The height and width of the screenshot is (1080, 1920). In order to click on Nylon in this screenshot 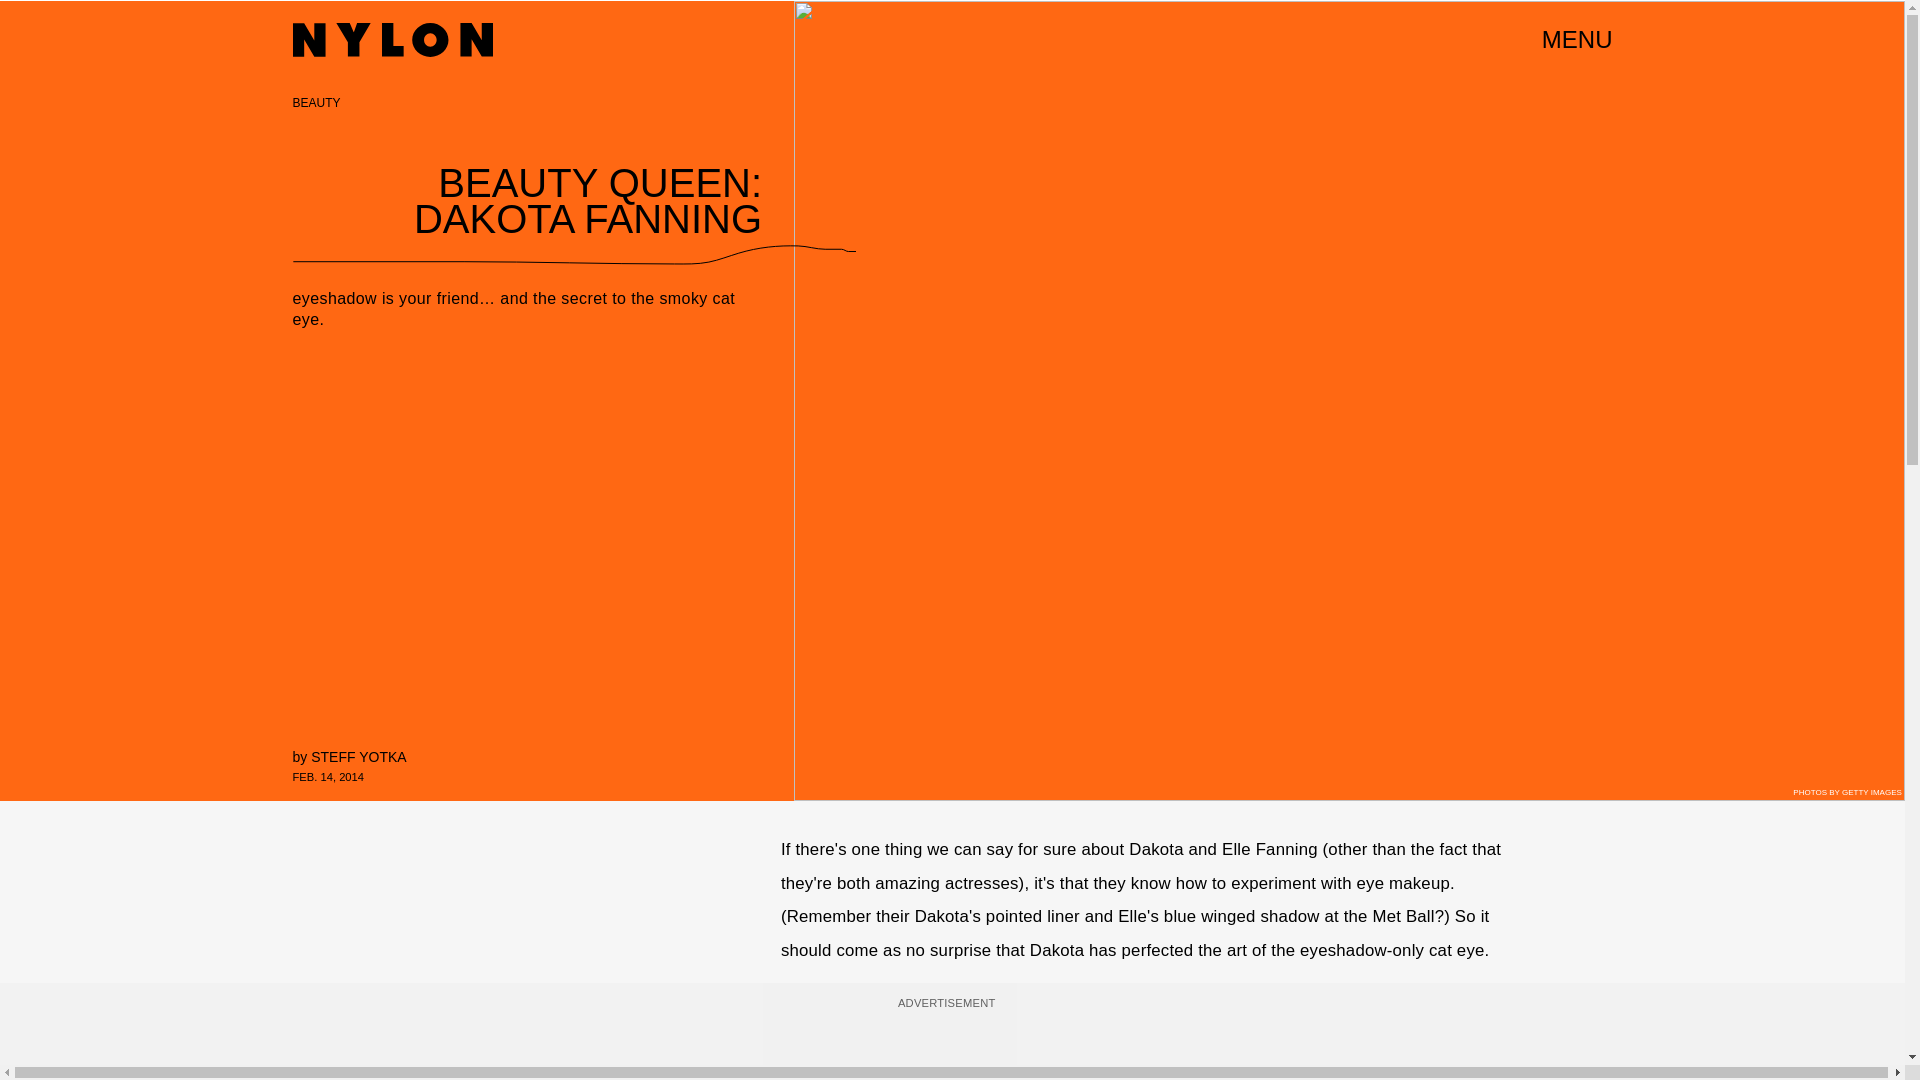, I will do `click(391, 40)`.